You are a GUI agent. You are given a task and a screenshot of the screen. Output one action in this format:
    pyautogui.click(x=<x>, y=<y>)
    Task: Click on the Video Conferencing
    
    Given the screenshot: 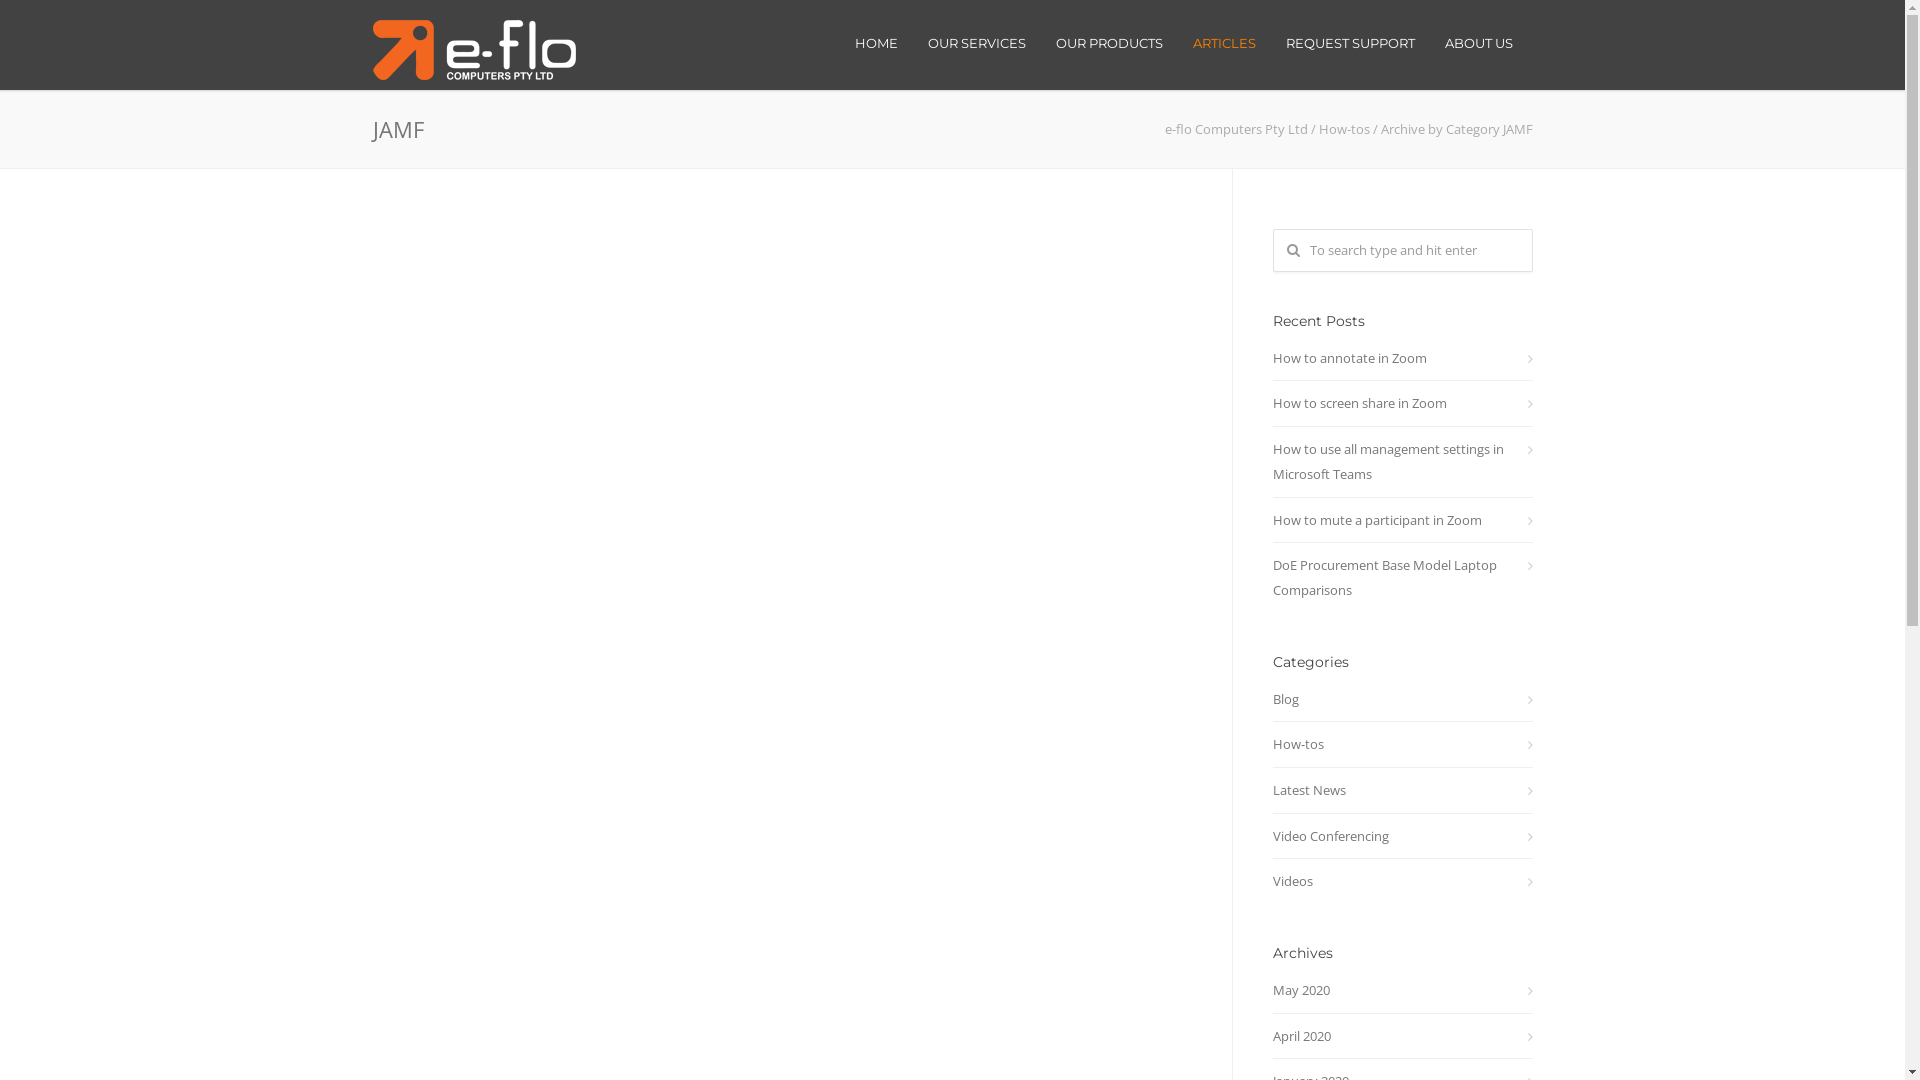 What is the action you would take?
    pyautogui.click(x=1402, y=836)
    